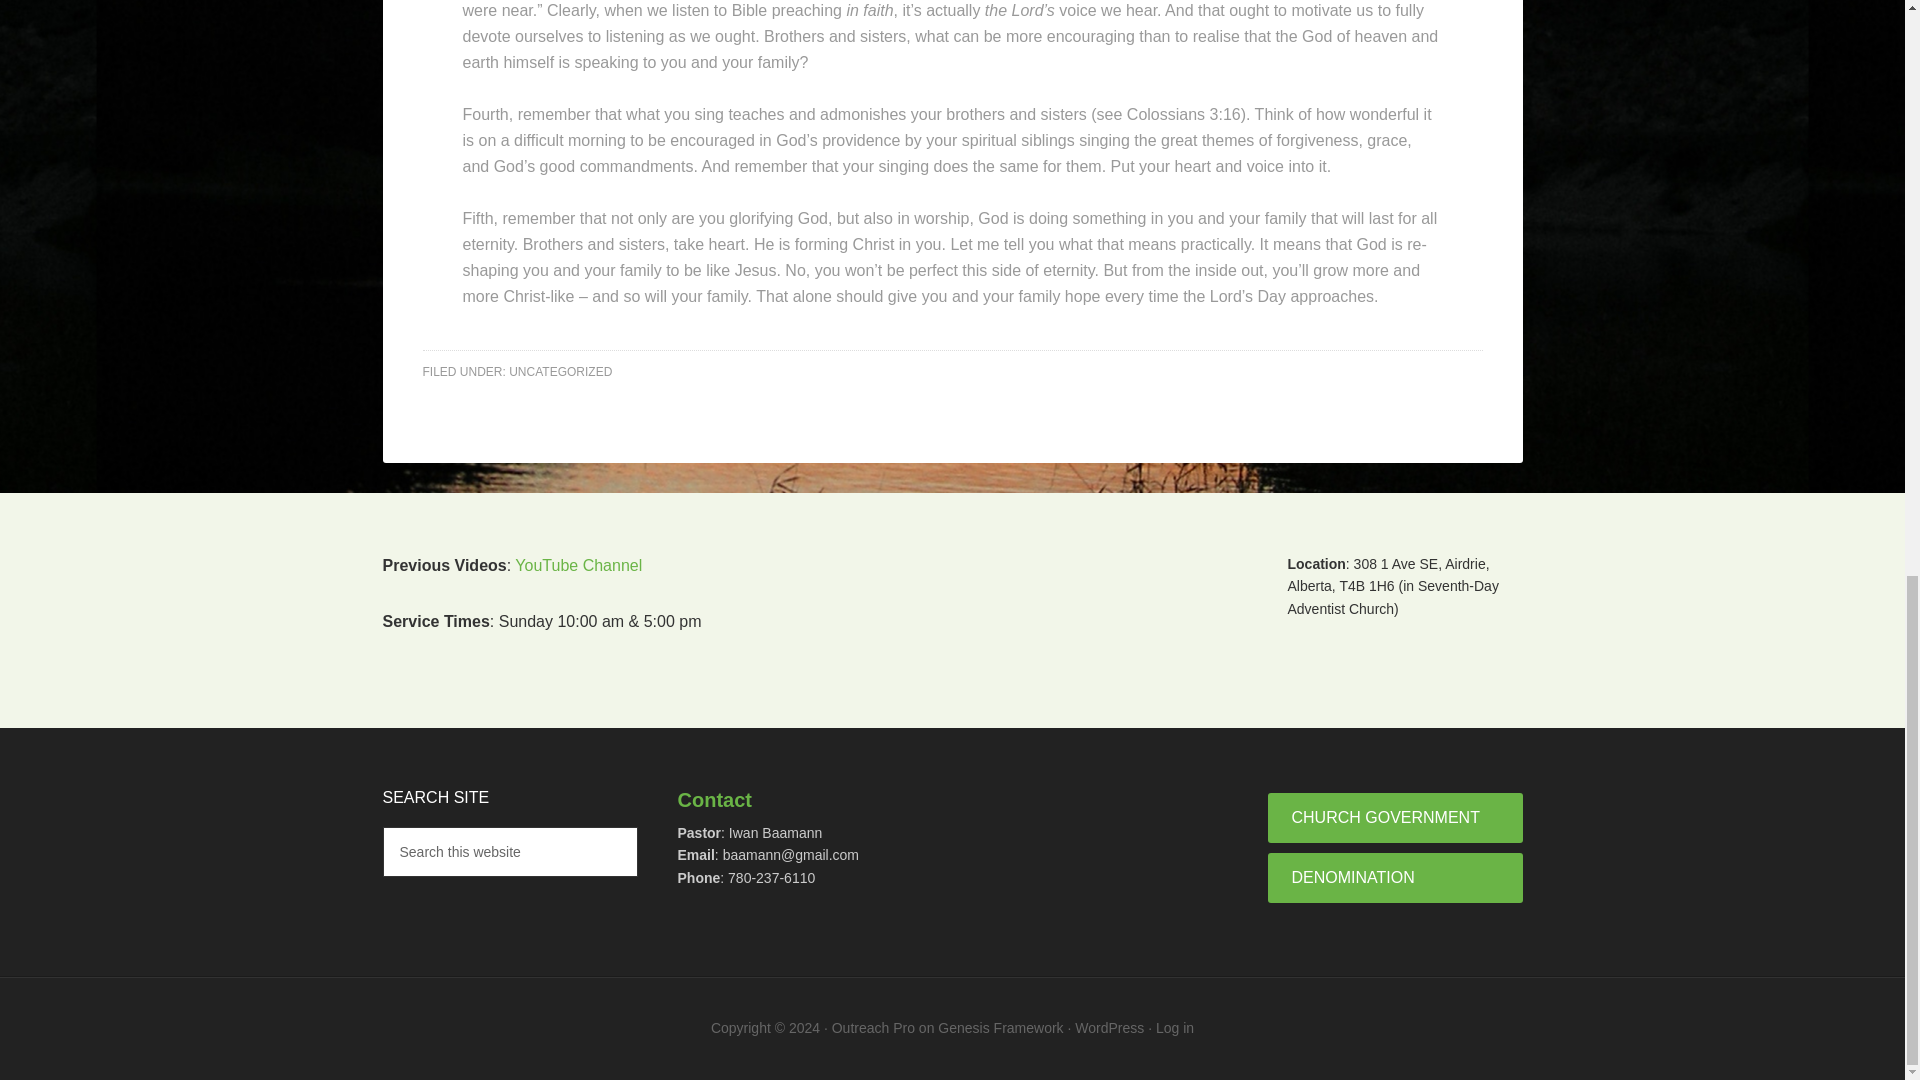 Image resolution: width=1920 pixels, height=1080 pixels. I want to click on WordPress, so click(1110, 1027).